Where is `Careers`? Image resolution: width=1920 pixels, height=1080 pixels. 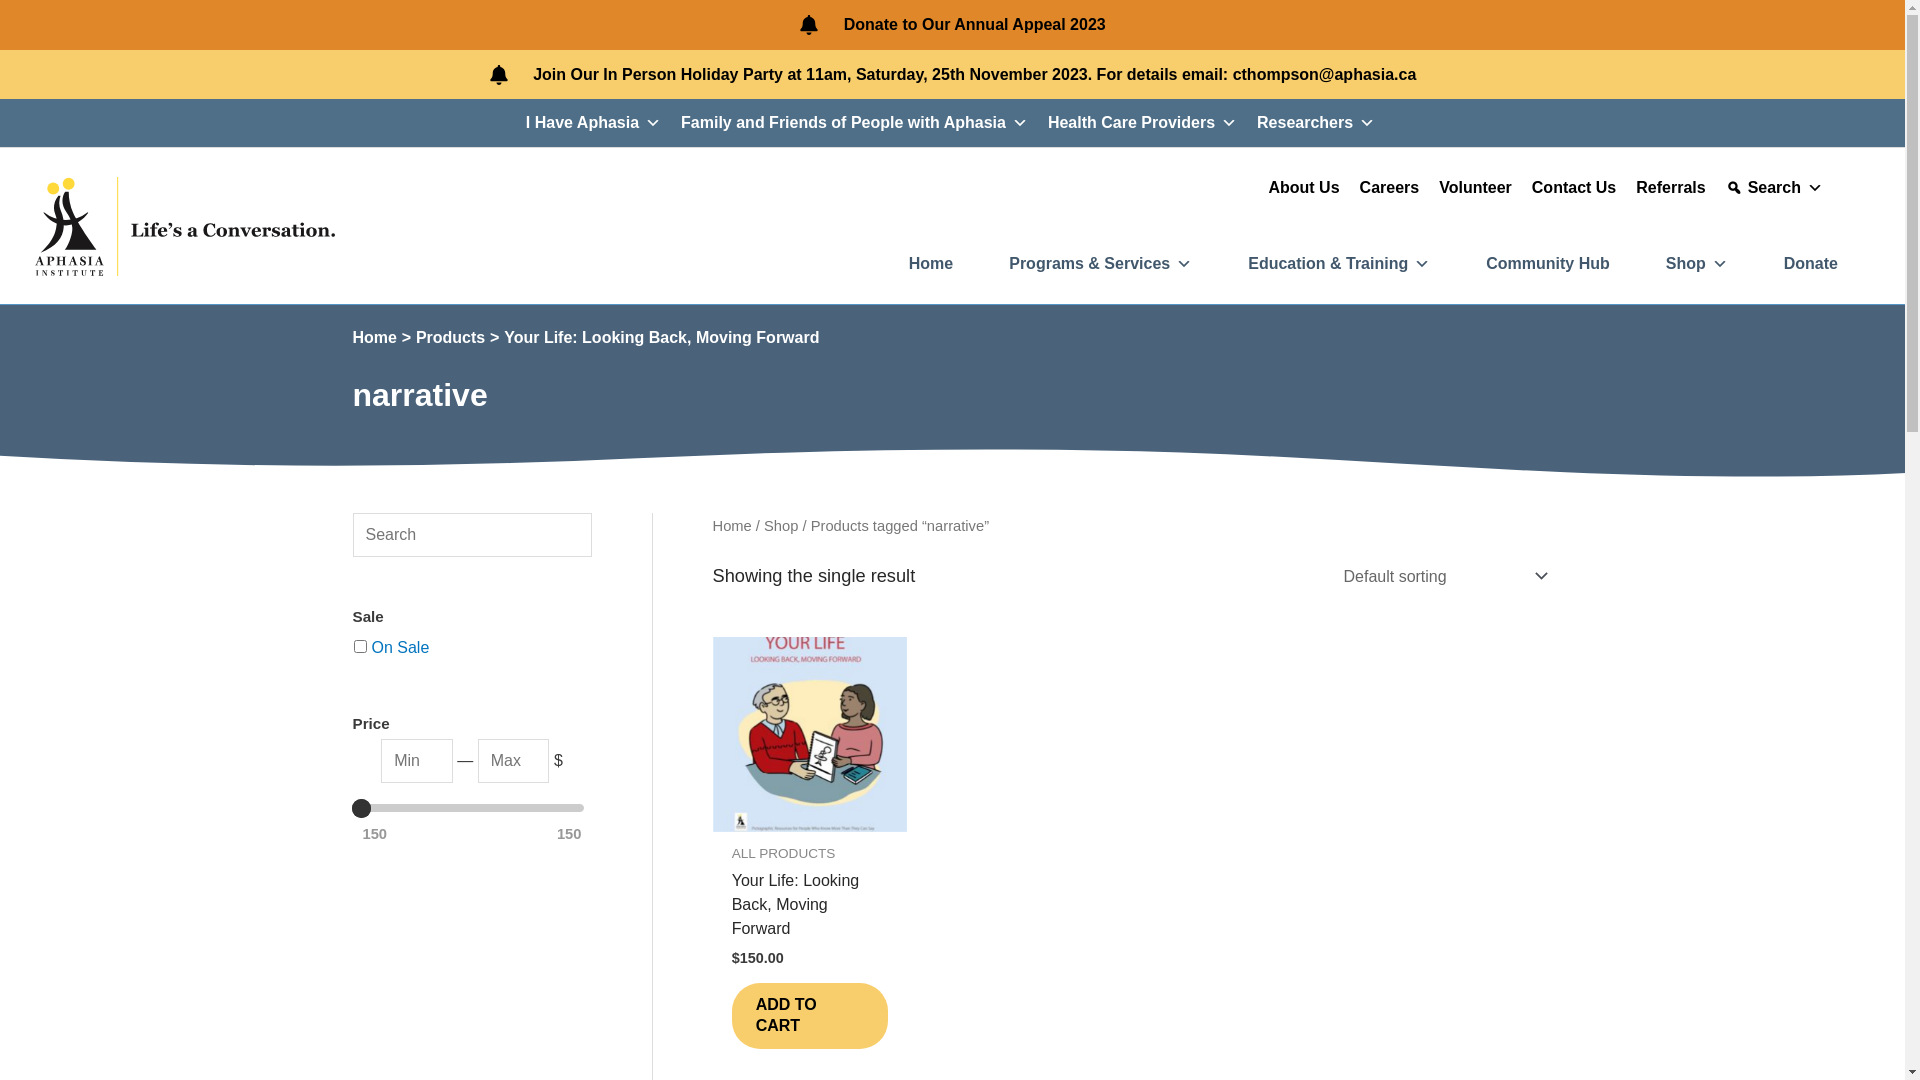 Careers is located at coordinates (1390, 188).